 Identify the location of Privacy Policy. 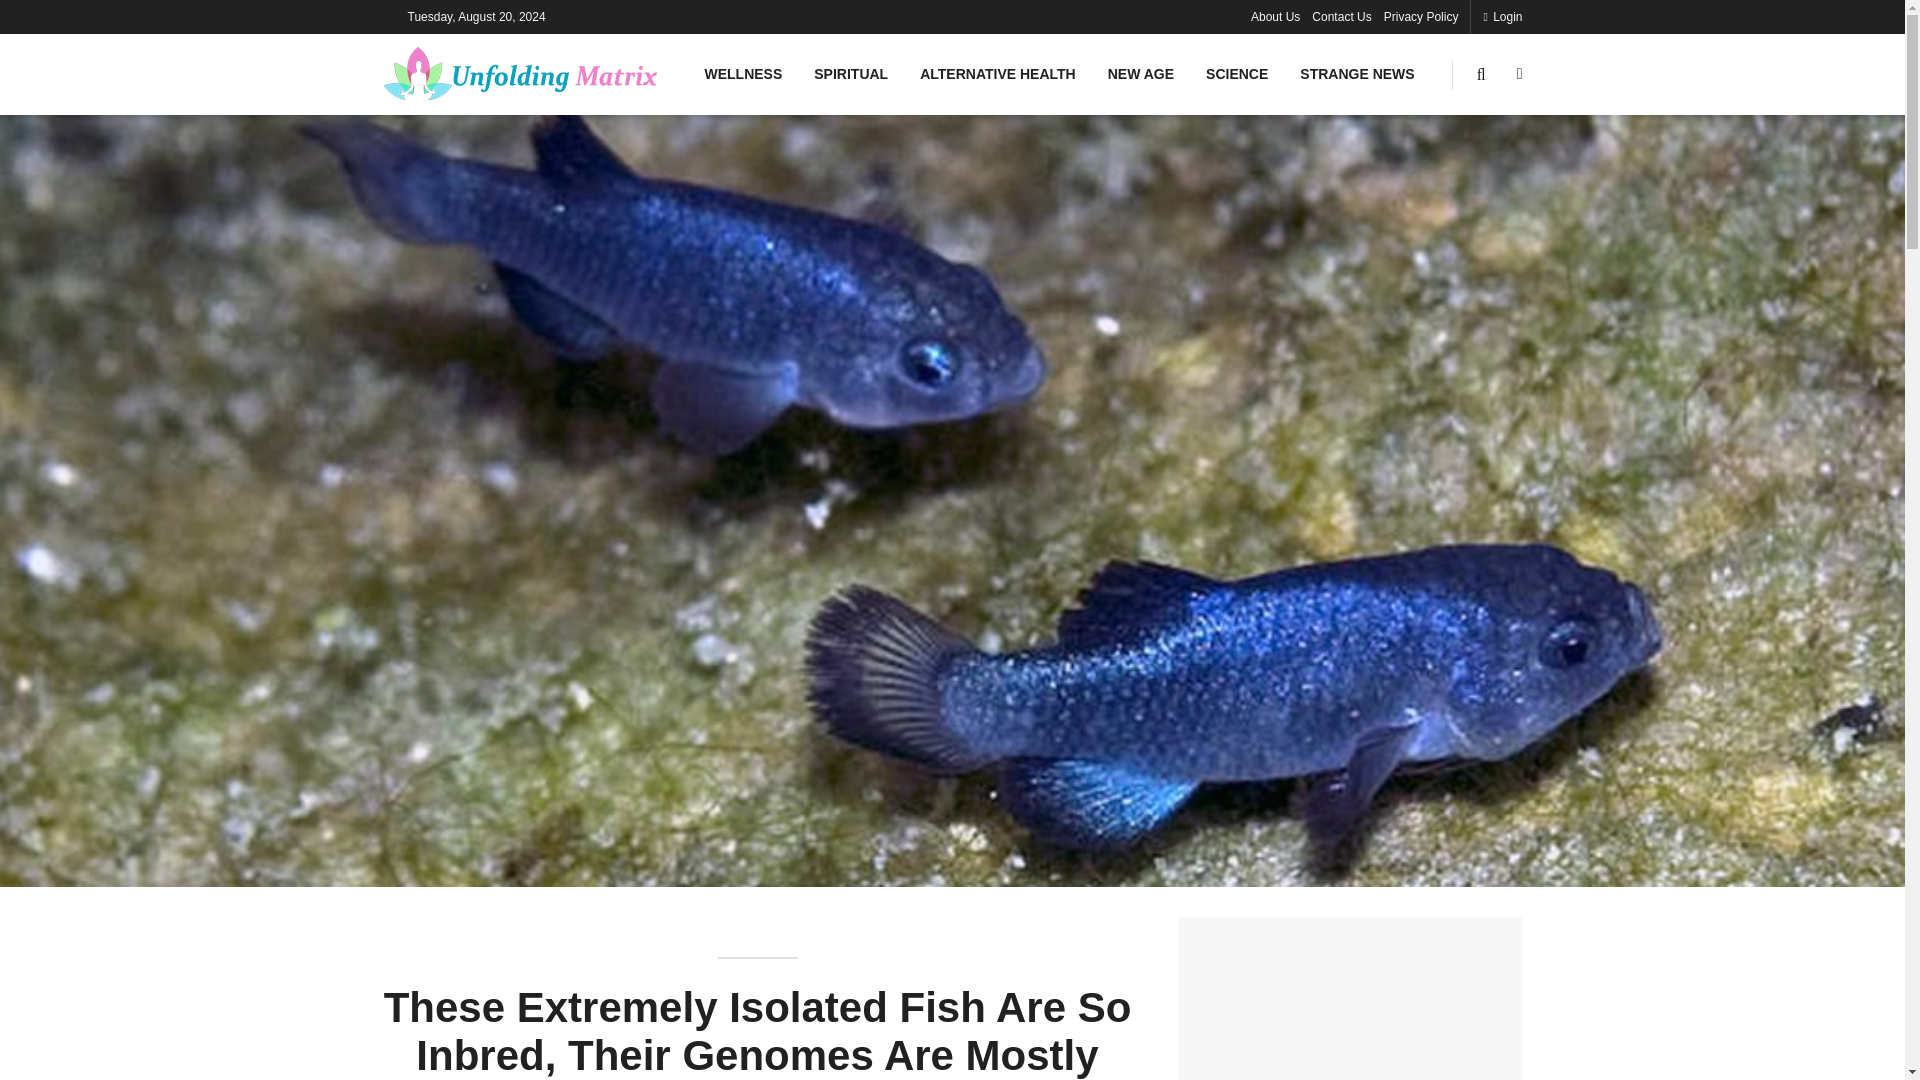
(1422, 16).